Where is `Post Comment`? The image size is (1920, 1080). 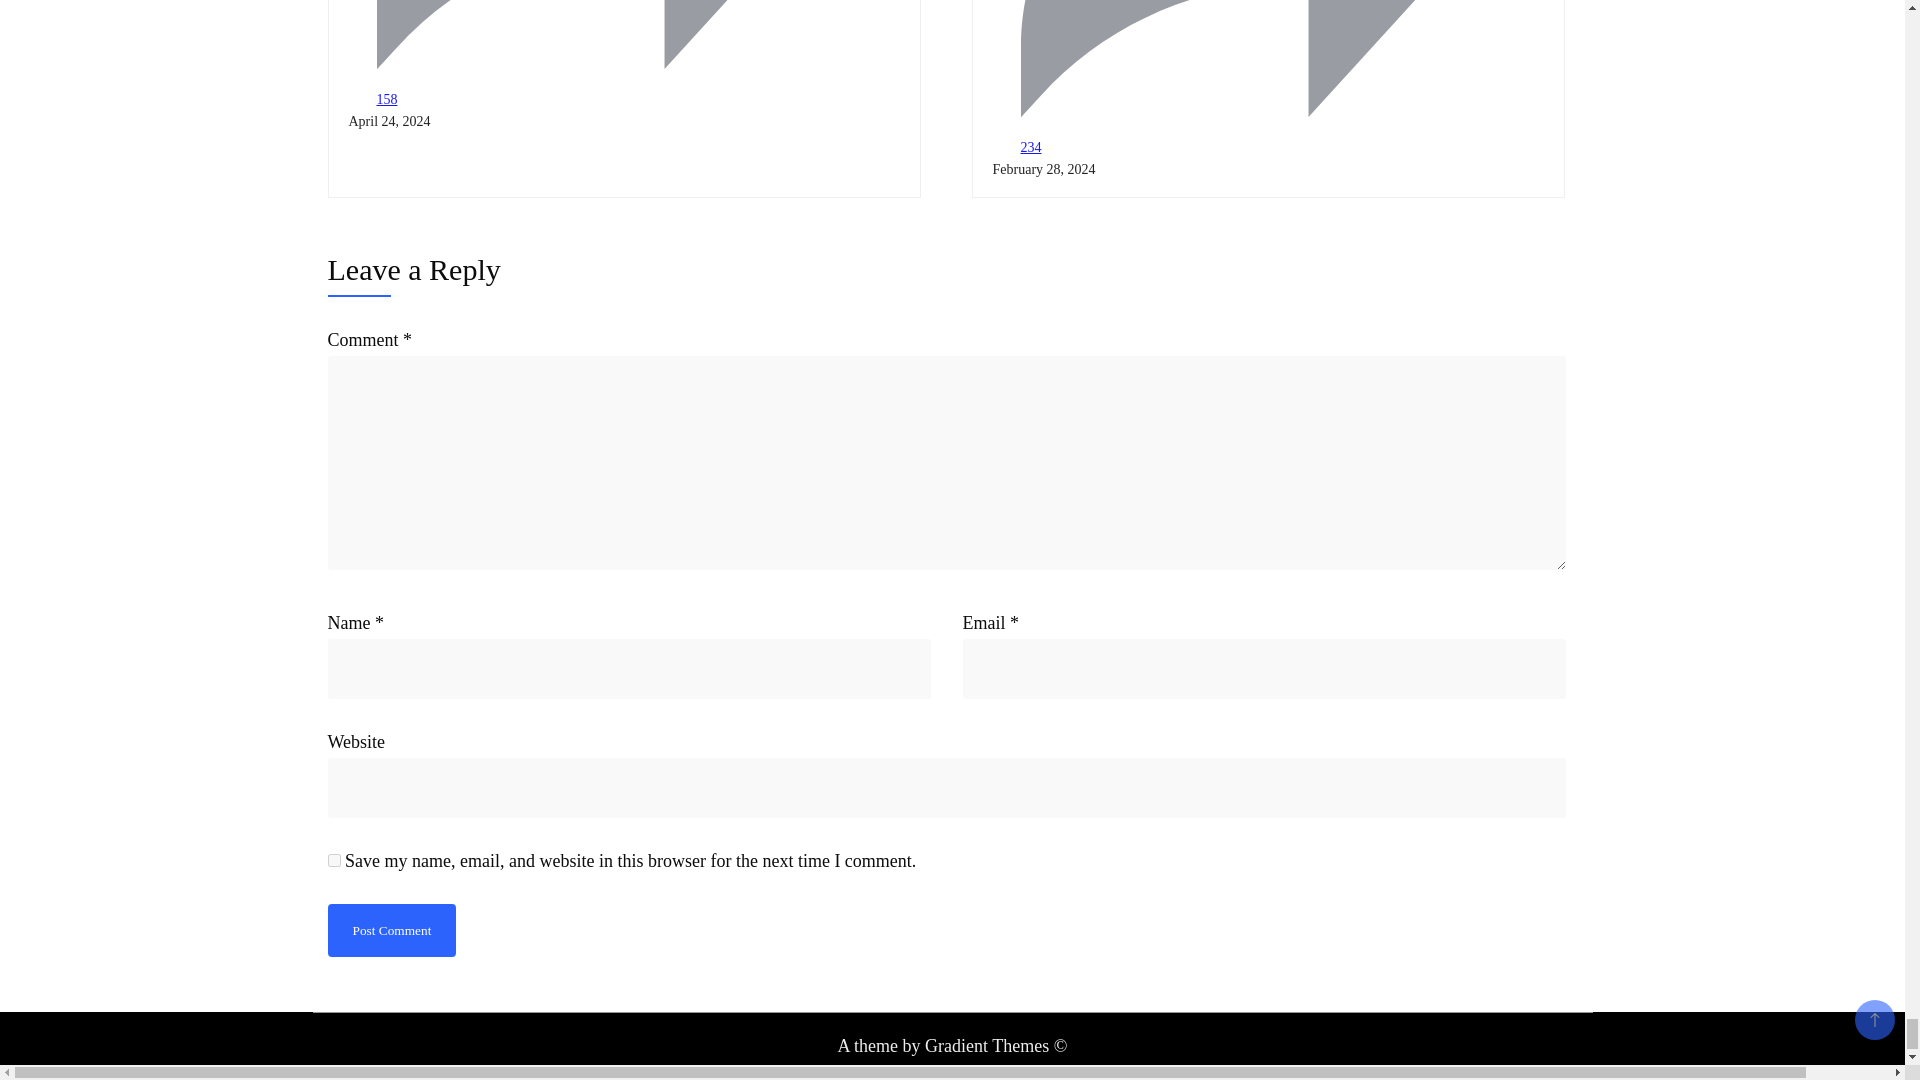
Post Comment is located at coordinates (392, 930).